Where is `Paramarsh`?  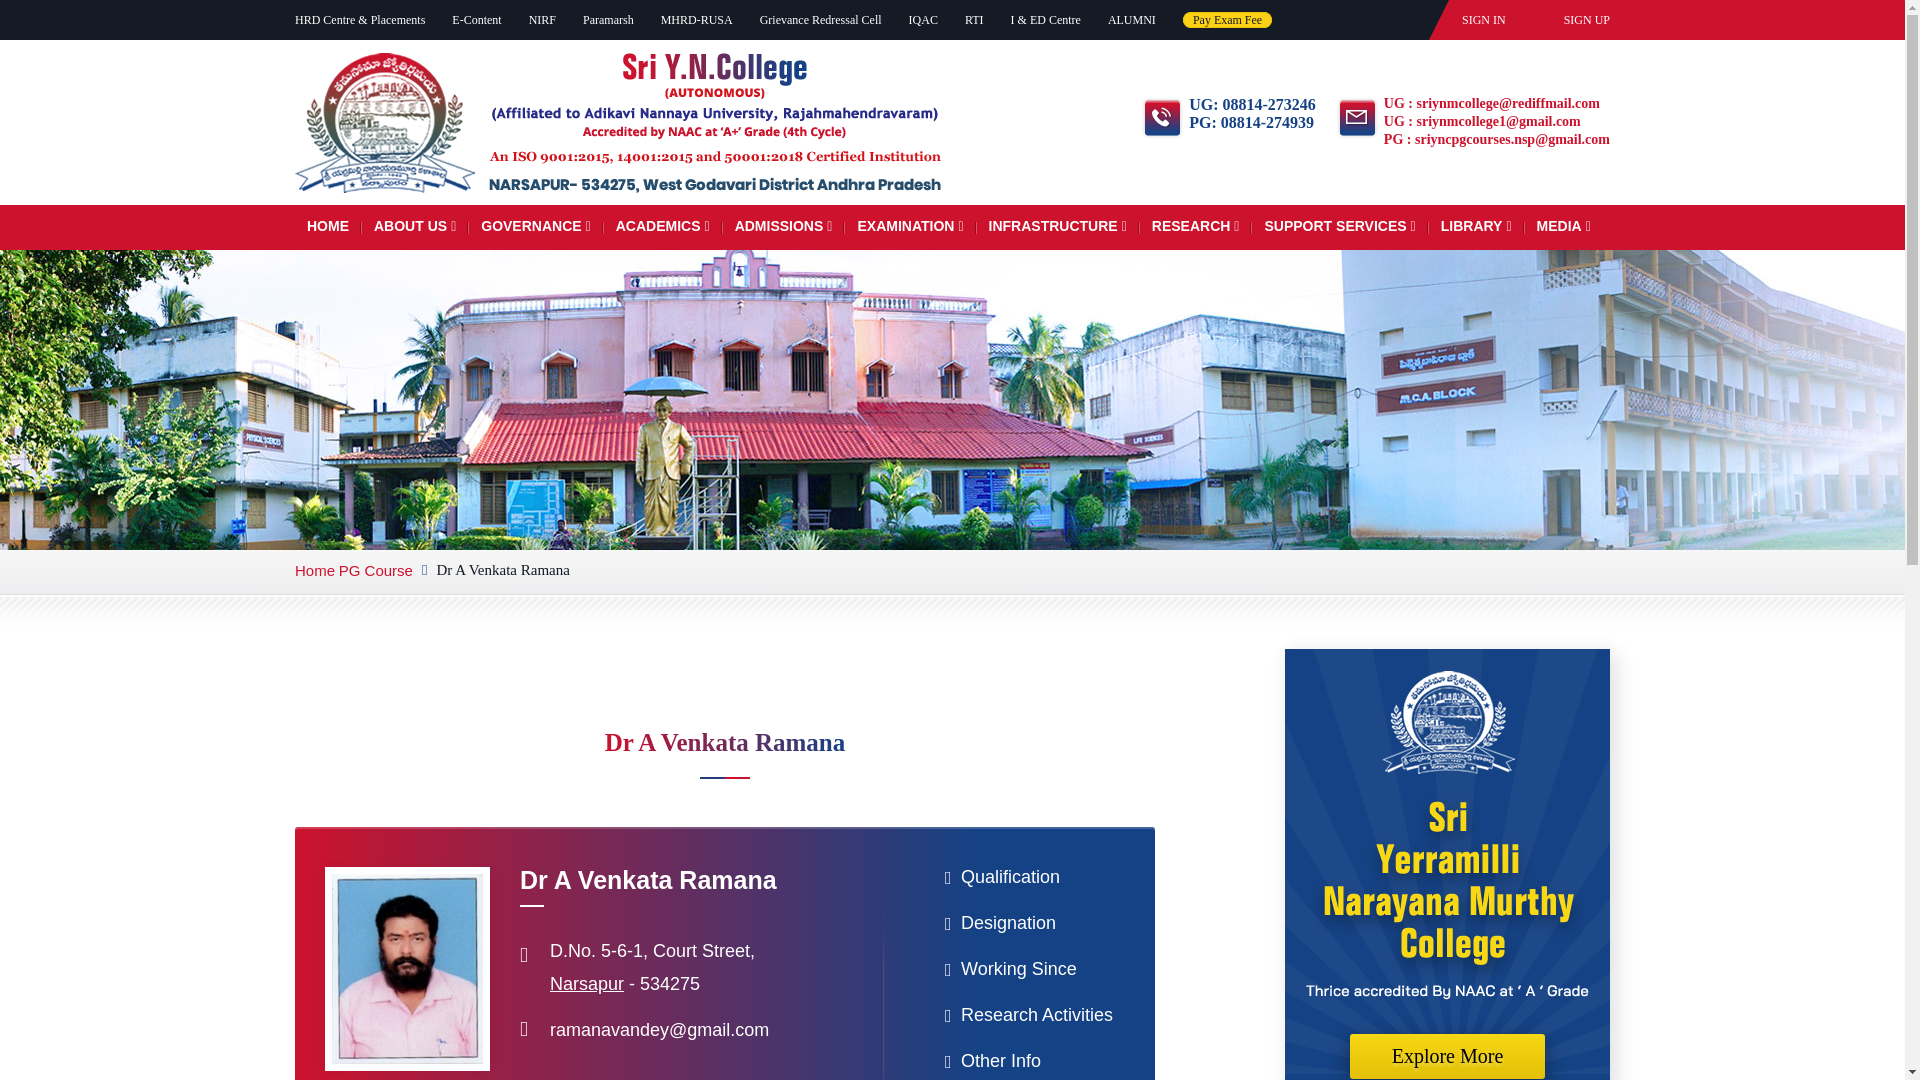
Paramarsh is located at coordinates (608, 20).